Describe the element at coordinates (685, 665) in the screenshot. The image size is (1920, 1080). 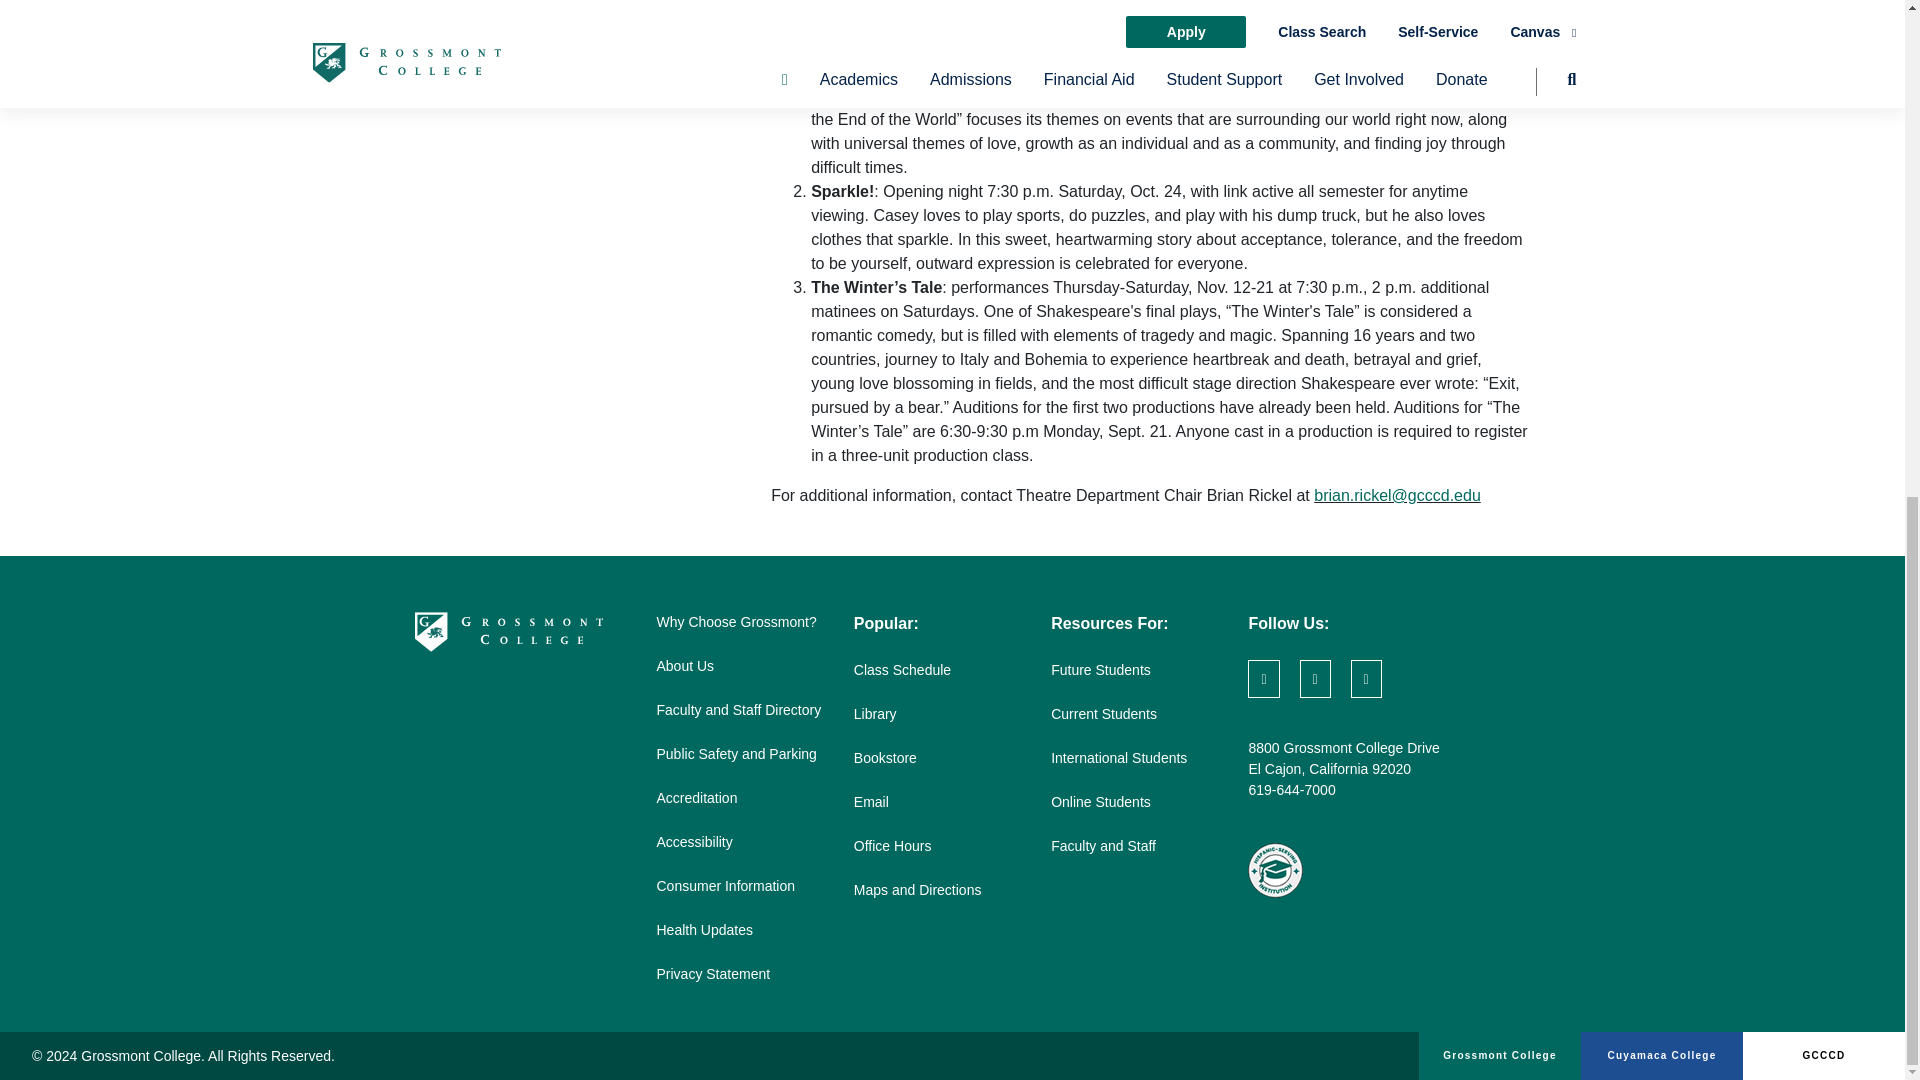
I see `About Us` at that location.